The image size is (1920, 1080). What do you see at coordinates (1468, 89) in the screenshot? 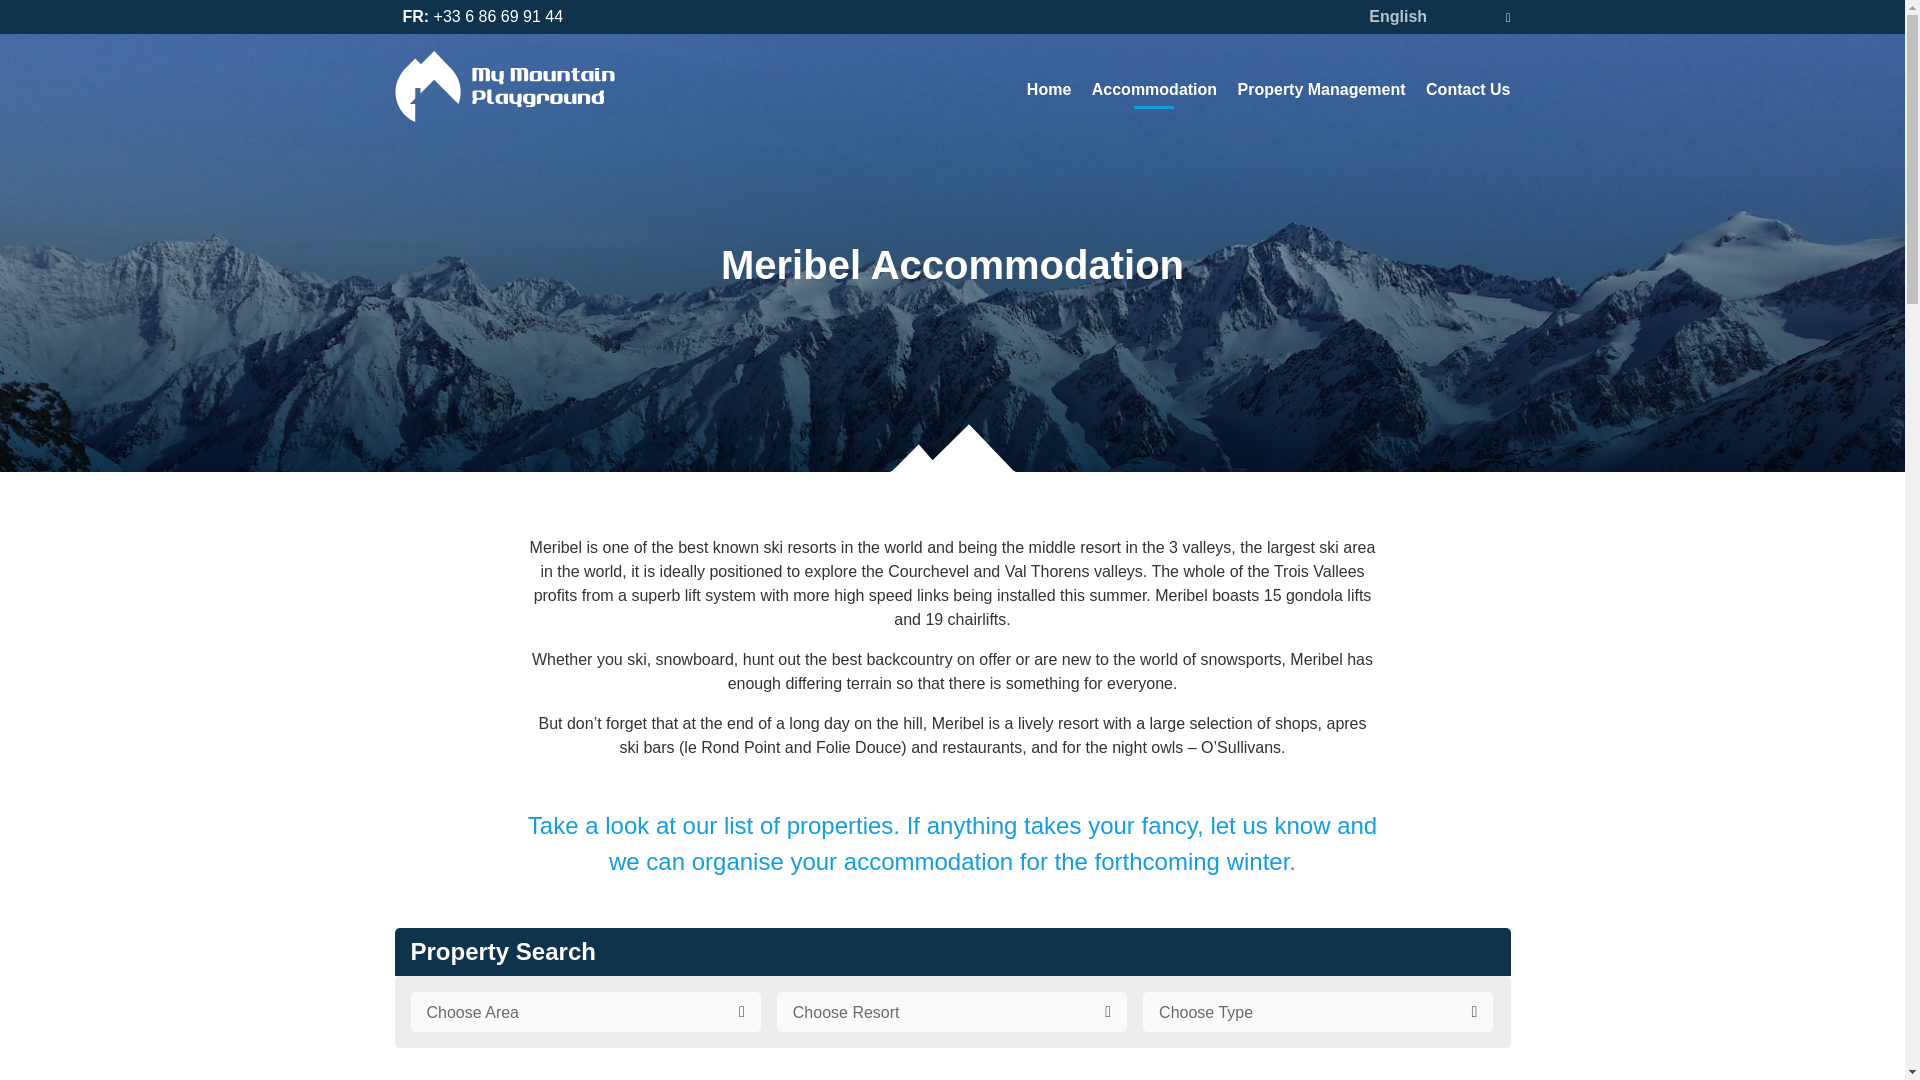
I see `Contact Us` at bounding box center [1468, 89].